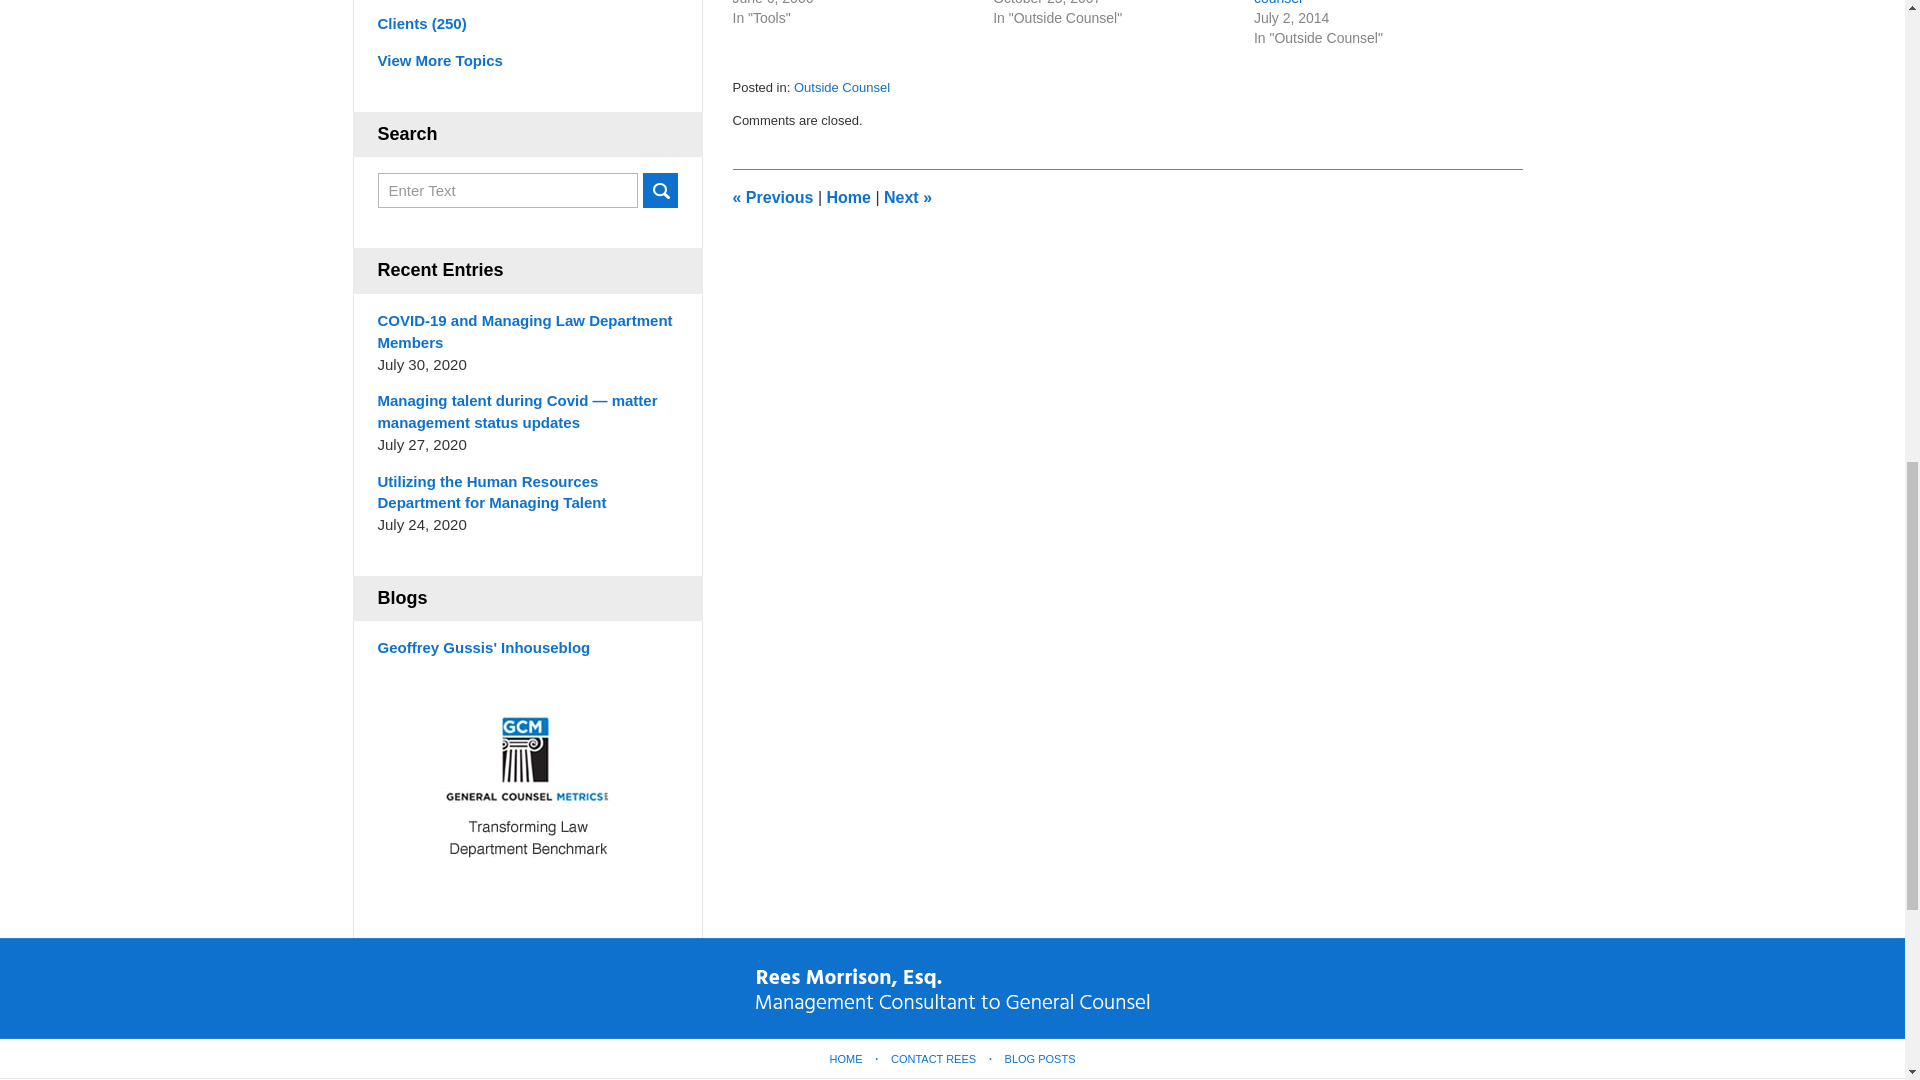  Describe the element at coordinates (842, 87) in the screenshot. I see `Outside Counsel` at that location.